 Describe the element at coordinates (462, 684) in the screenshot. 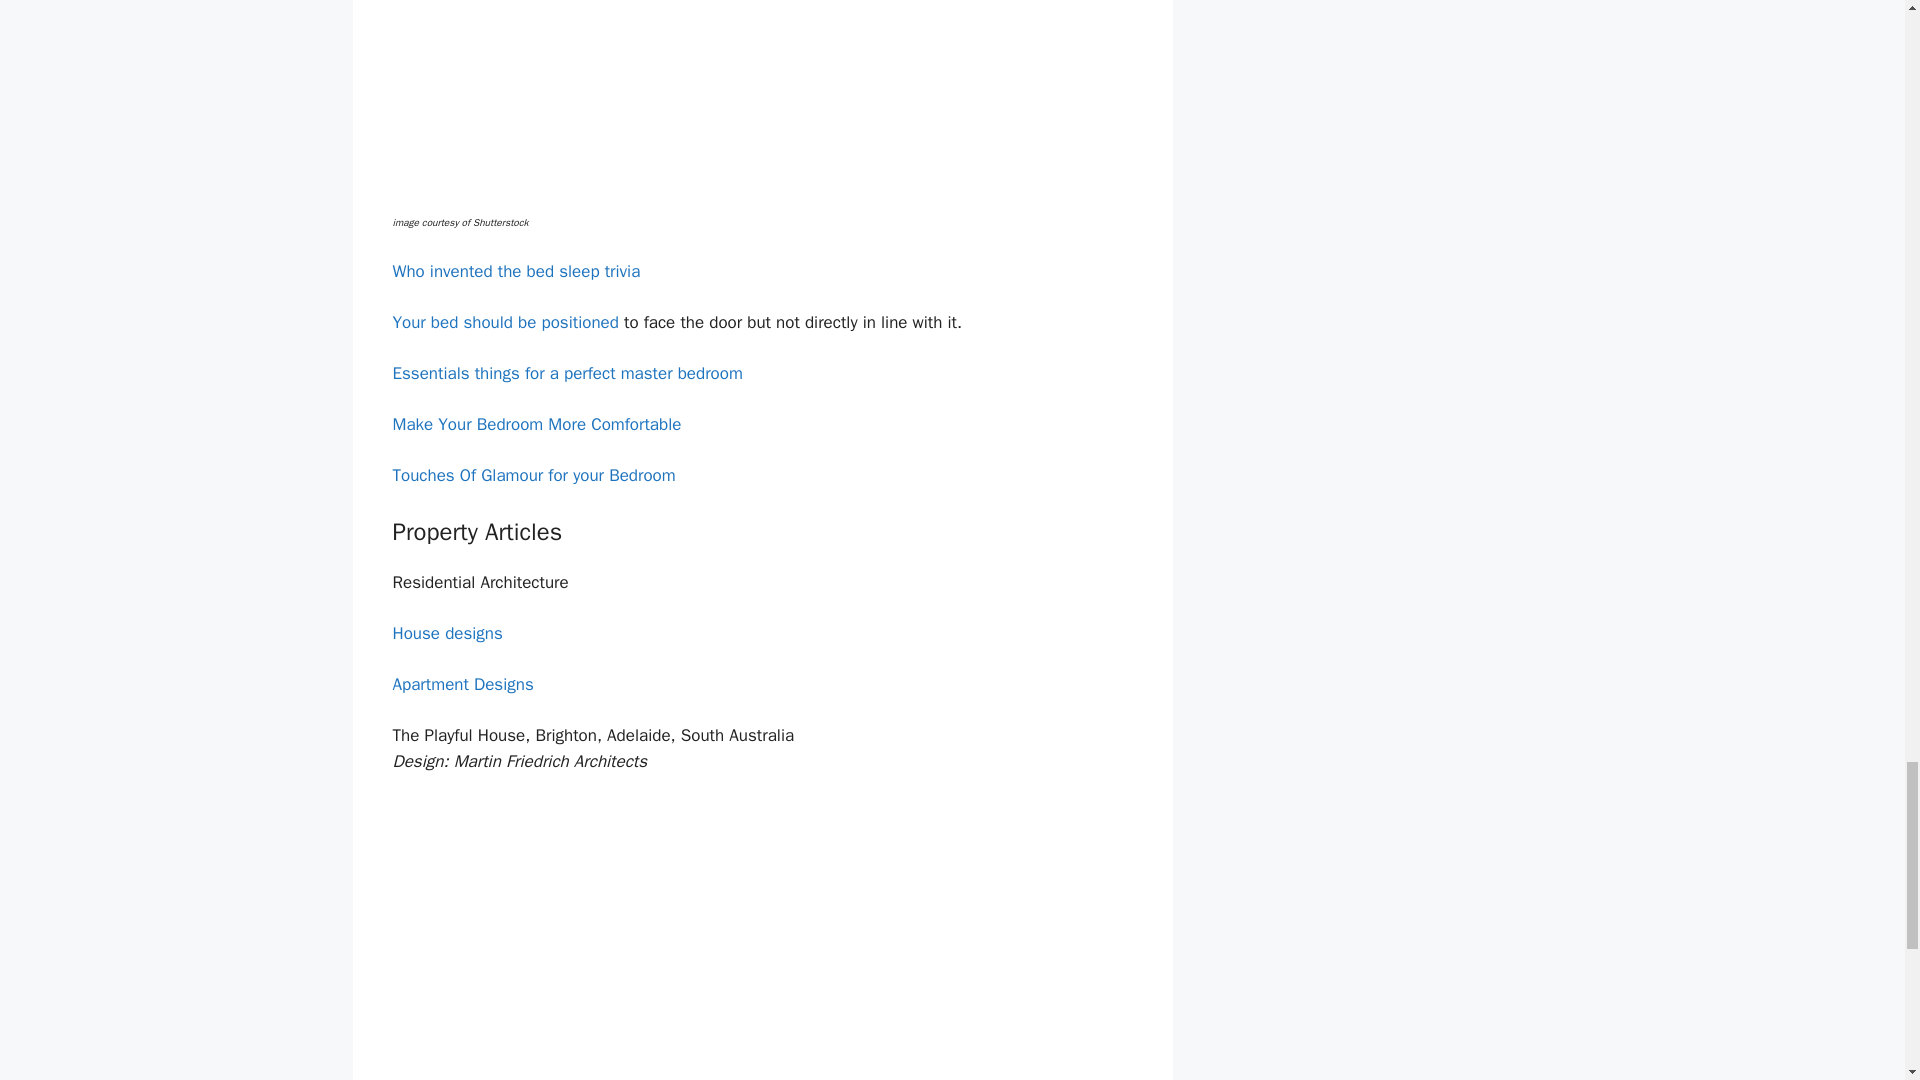

I see `Apartment Designs` at that location.